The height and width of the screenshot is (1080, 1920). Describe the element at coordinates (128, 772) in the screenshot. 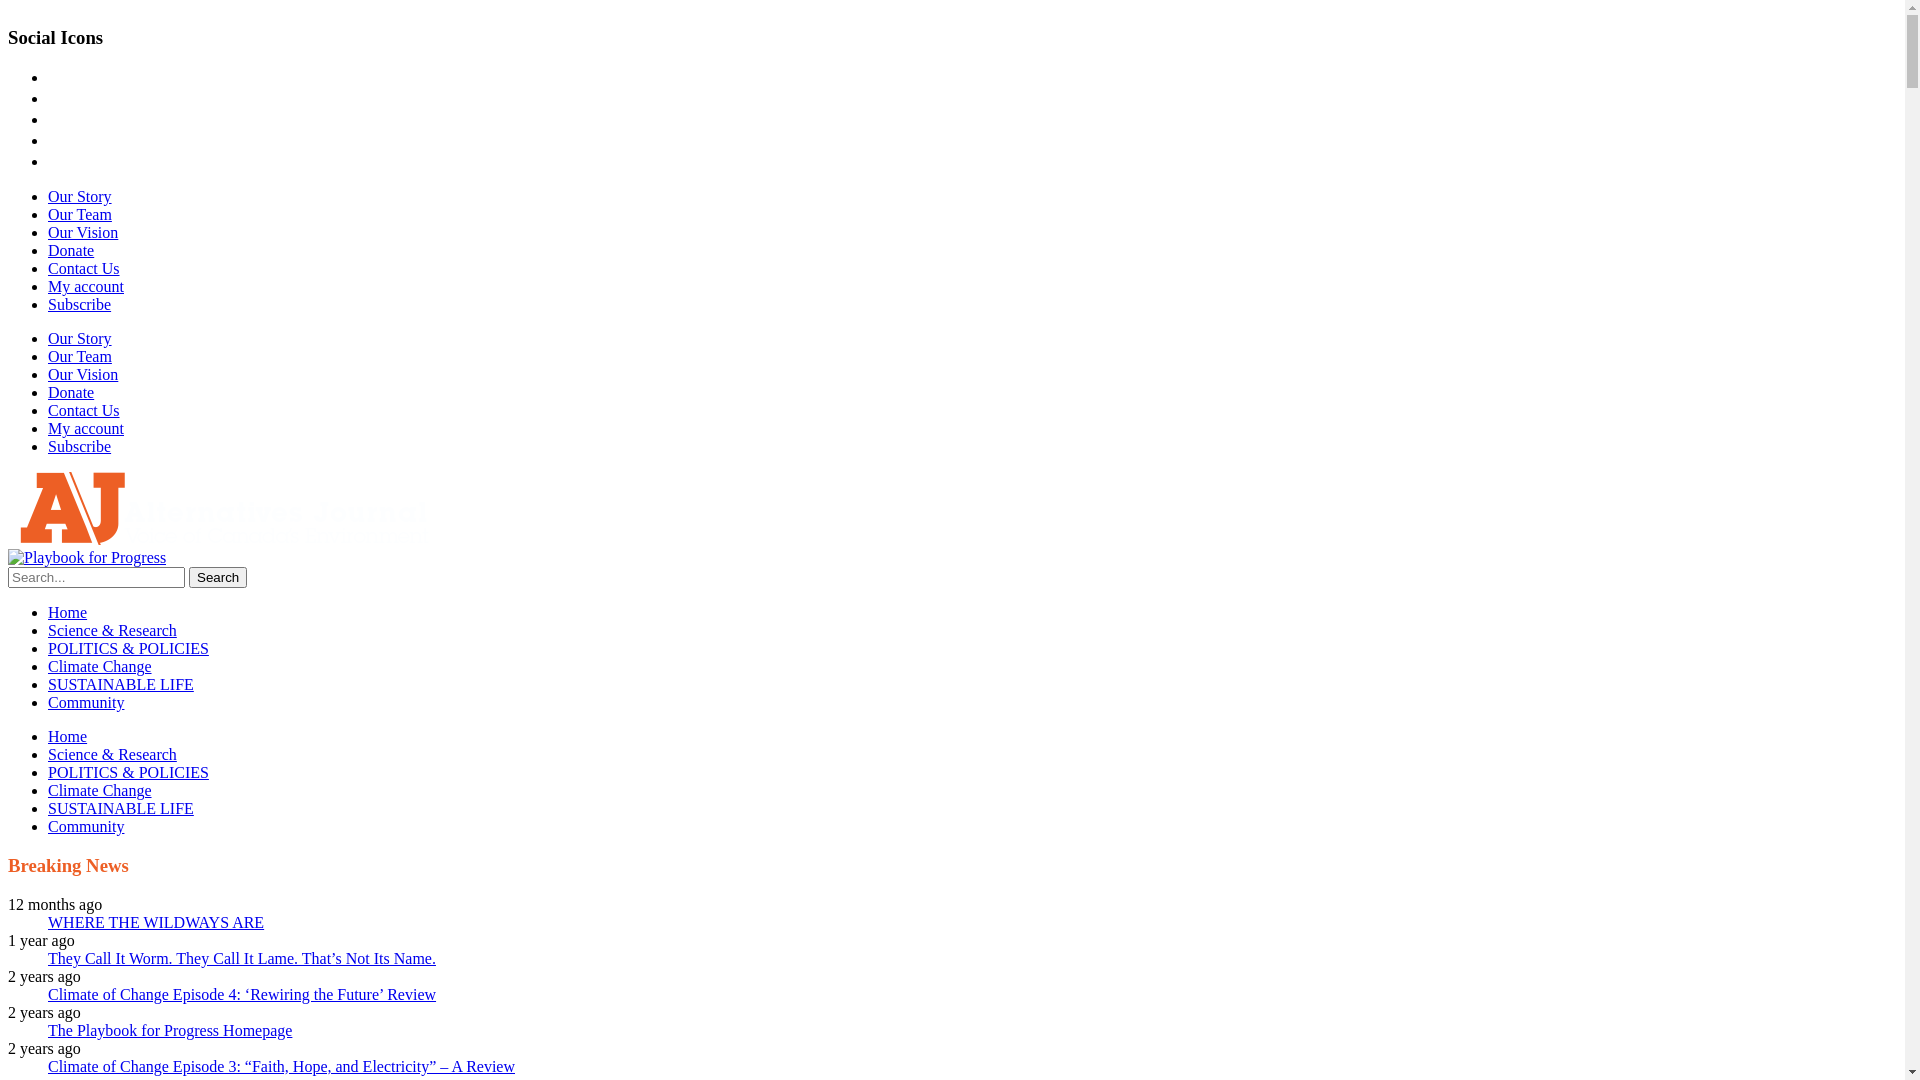

I see `POLITICS & POLICIES` at that location.